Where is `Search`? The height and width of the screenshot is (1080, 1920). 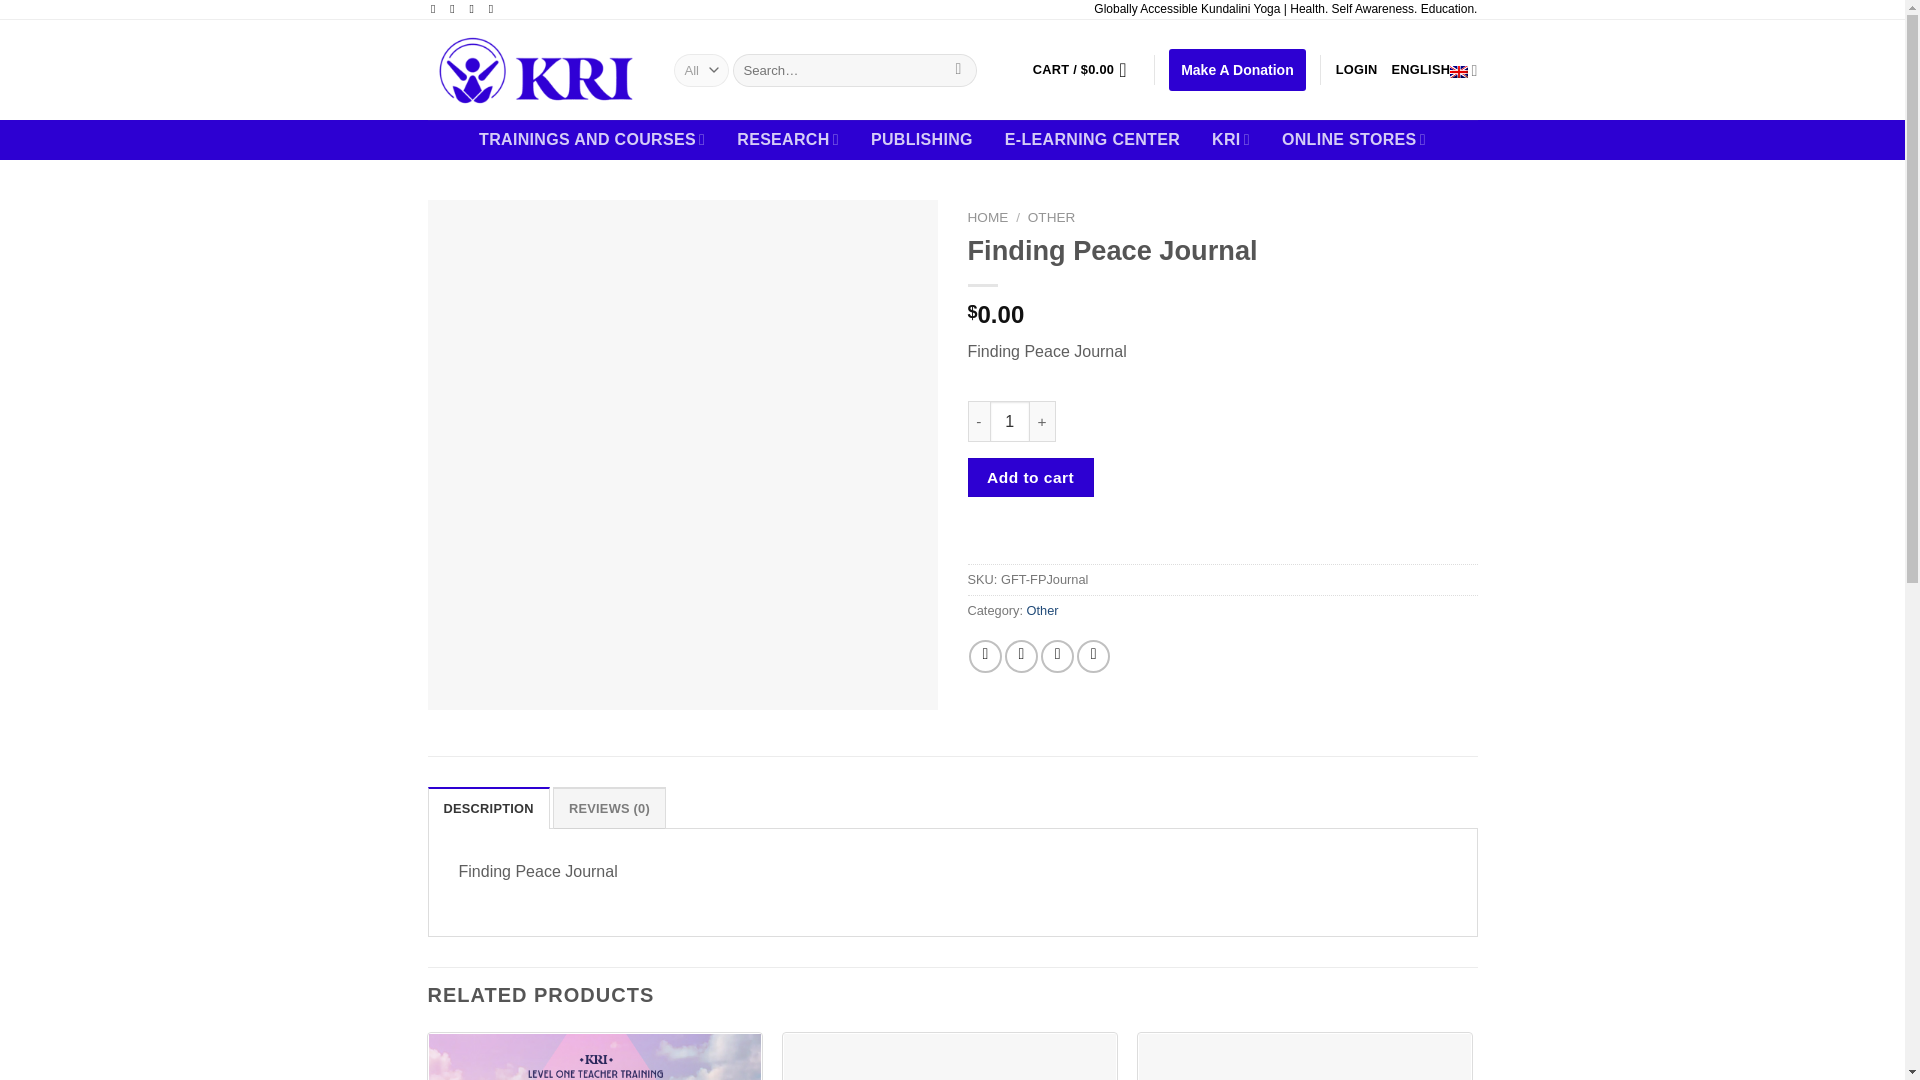
Search is located at coordinates (958, 70).